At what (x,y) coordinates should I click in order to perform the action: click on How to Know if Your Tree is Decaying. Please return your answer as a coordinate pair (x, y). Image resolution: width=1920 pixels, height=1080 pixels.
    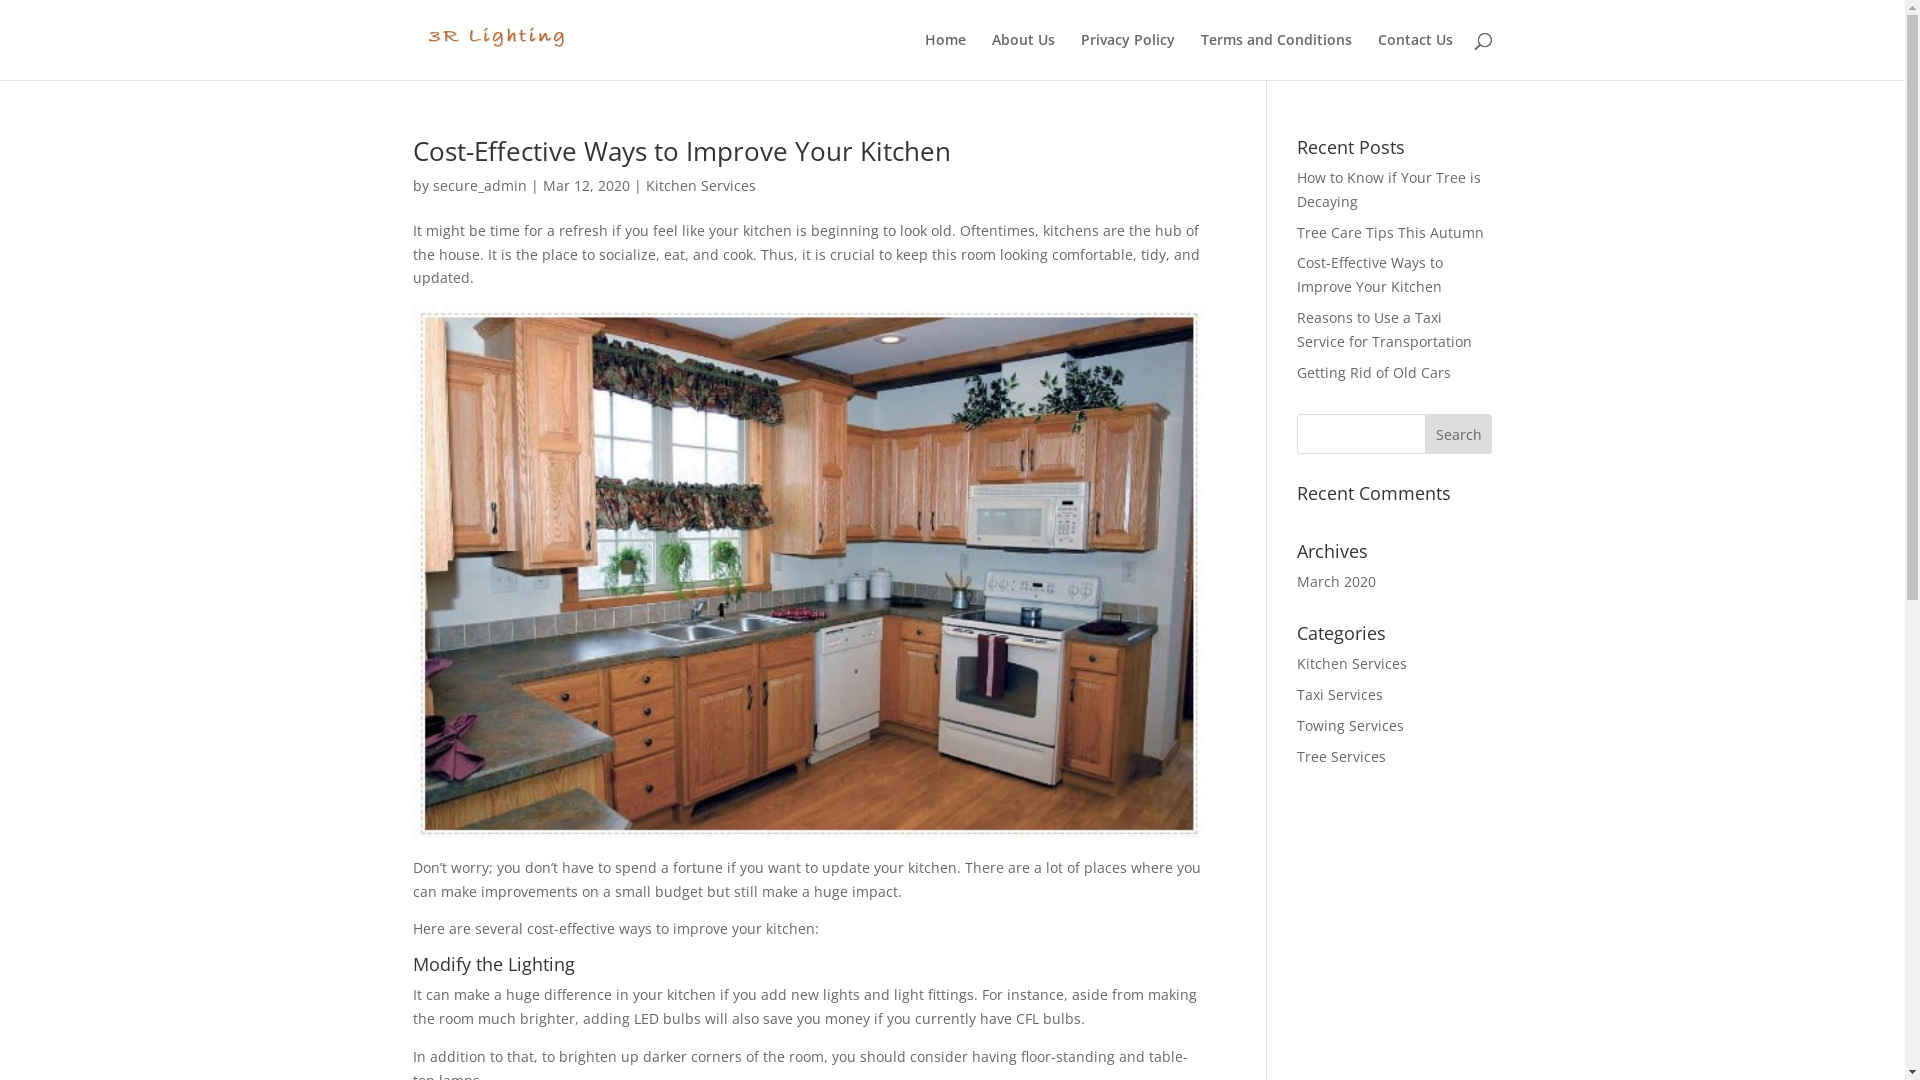
    Looking at the image, I should click on (1389, 190).